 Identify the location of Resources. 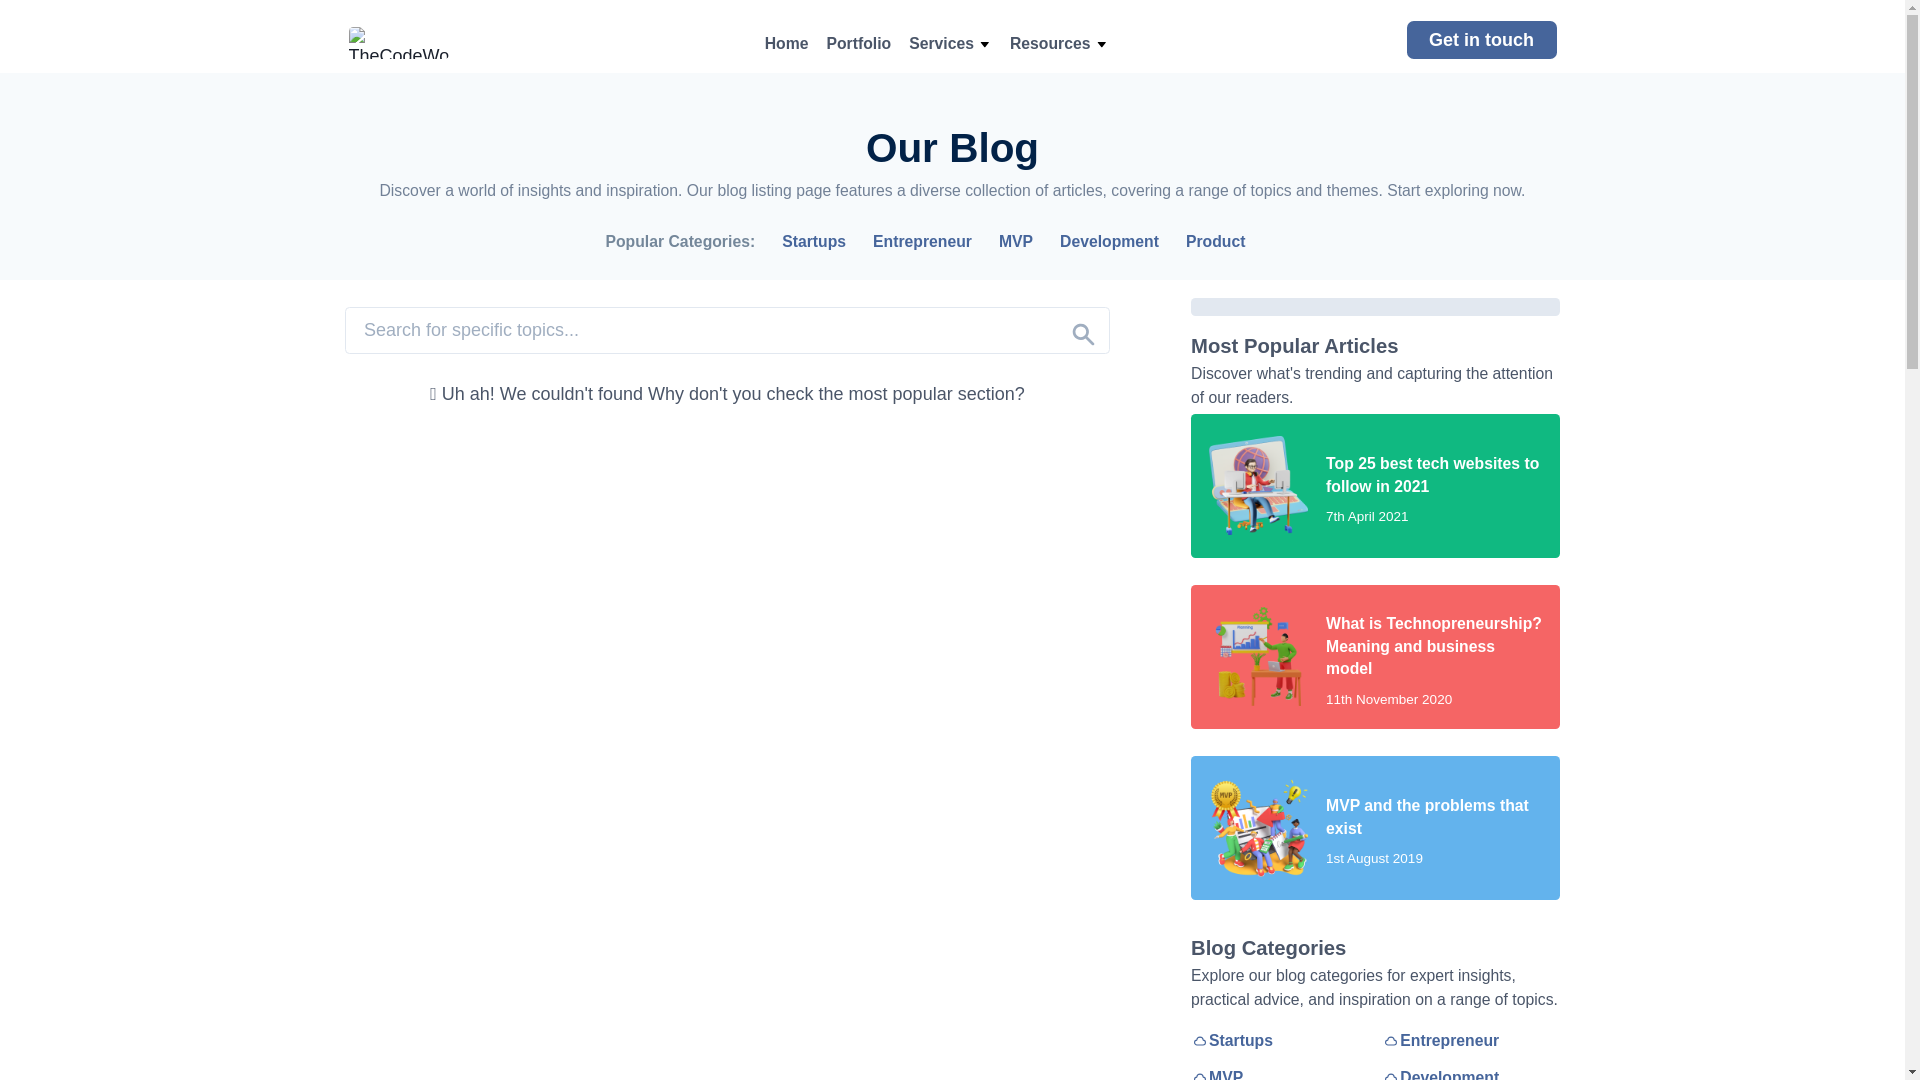
(1050, 44).